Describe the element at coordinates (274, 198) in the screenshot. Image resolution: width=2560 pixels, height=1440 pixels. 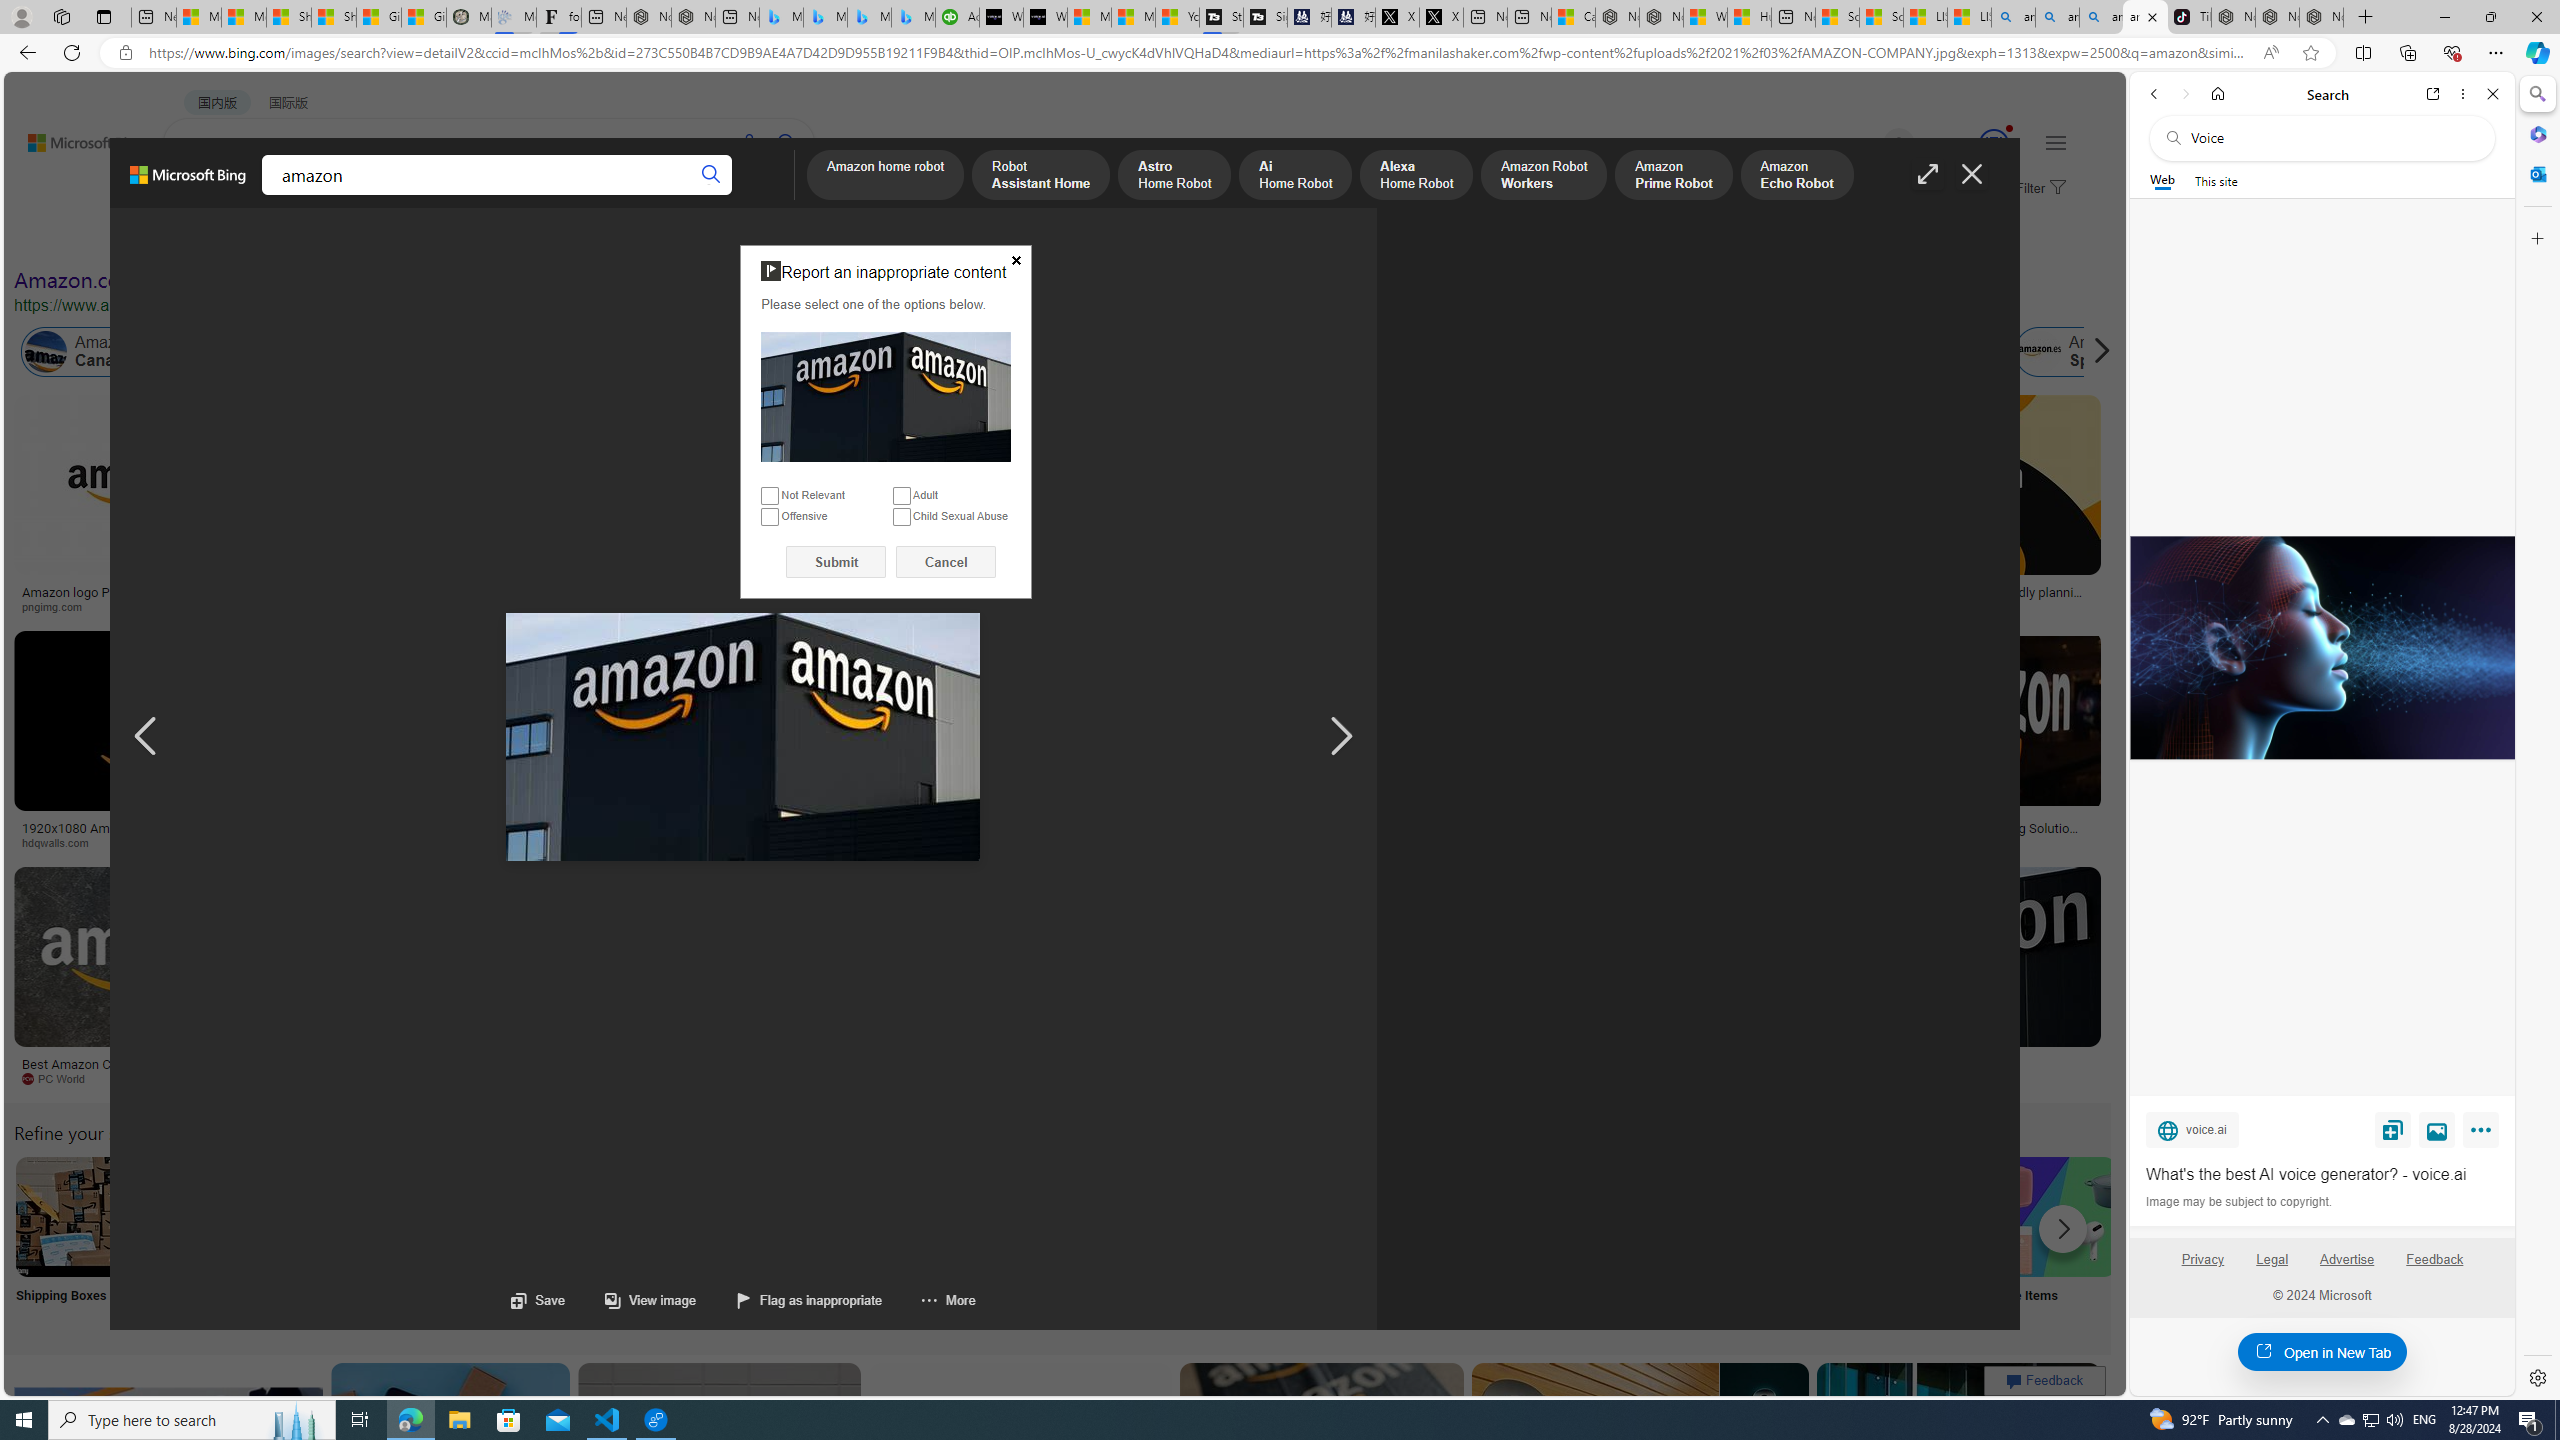
I see `IMAGES` at that location.